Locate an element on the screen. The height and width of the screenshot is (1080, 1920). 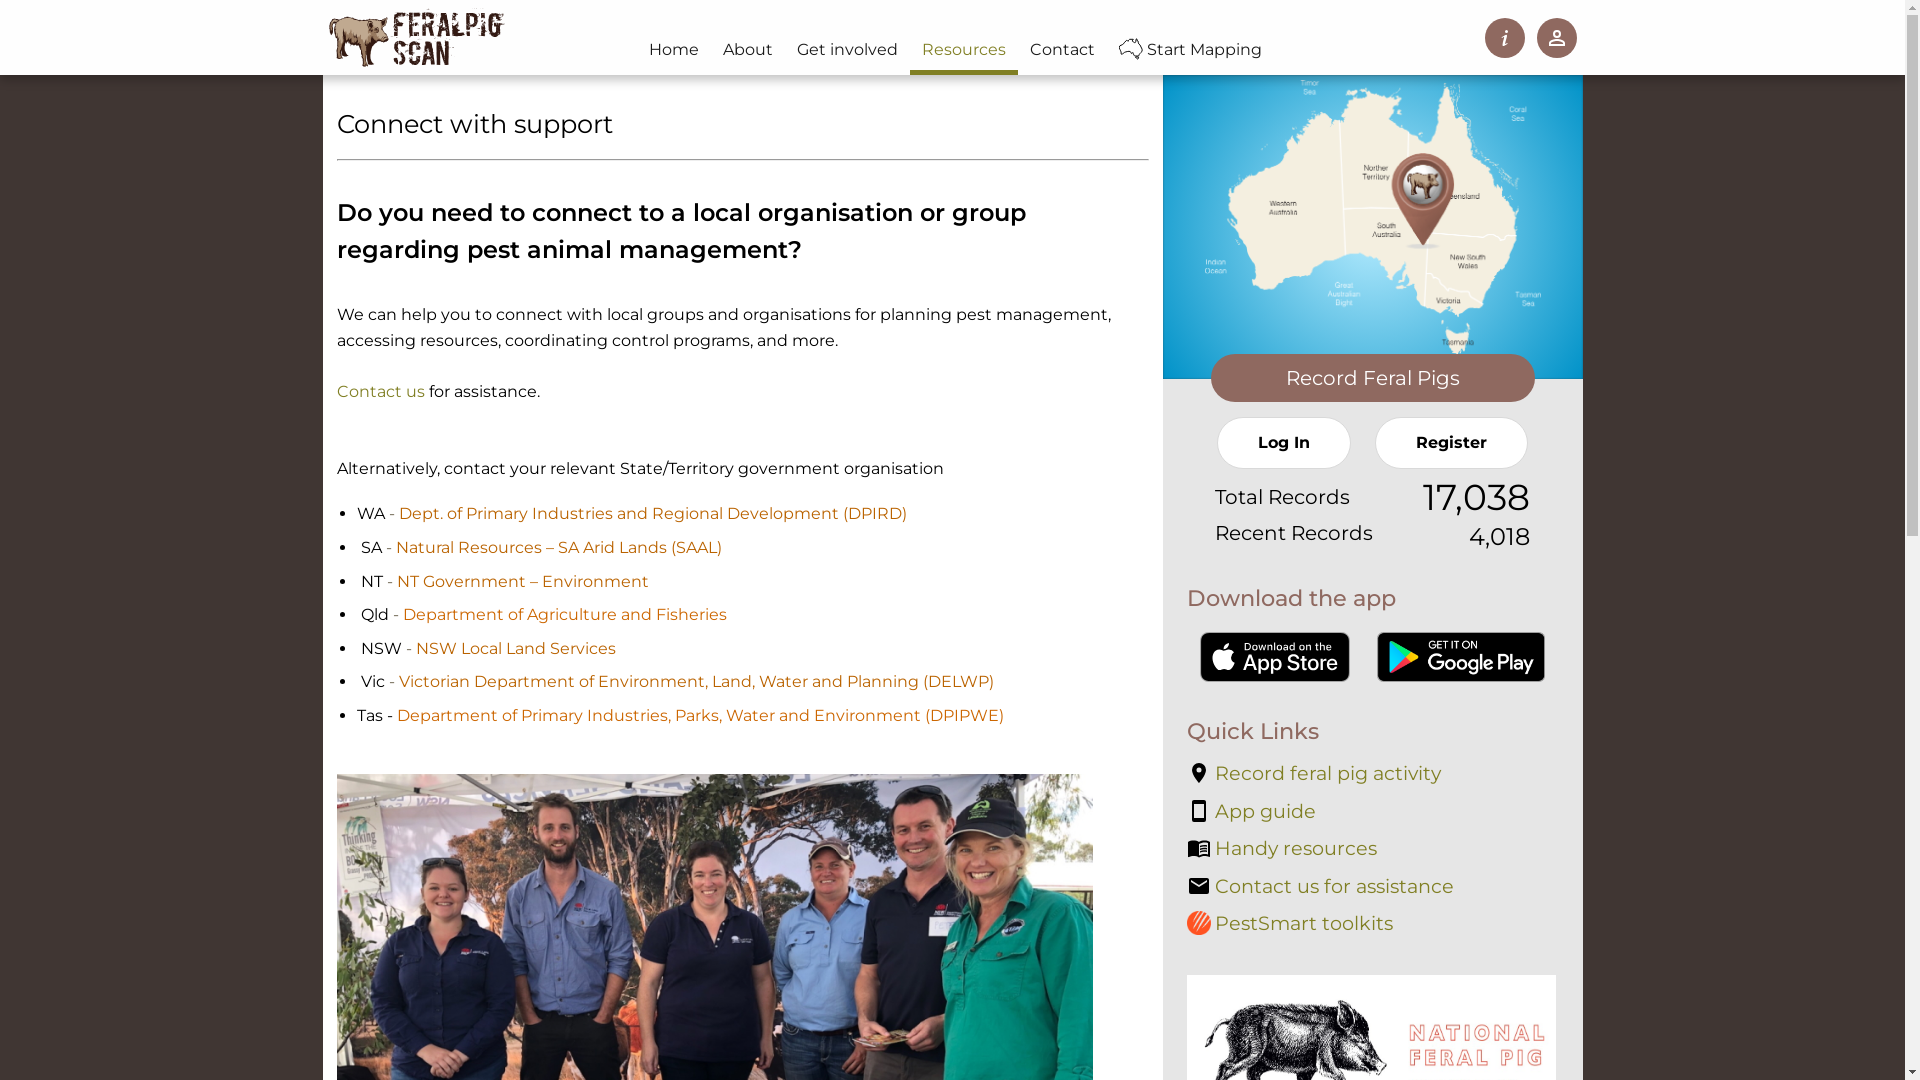
Get the FeralScan App on Google Play is located at coordinates (1461, 657).